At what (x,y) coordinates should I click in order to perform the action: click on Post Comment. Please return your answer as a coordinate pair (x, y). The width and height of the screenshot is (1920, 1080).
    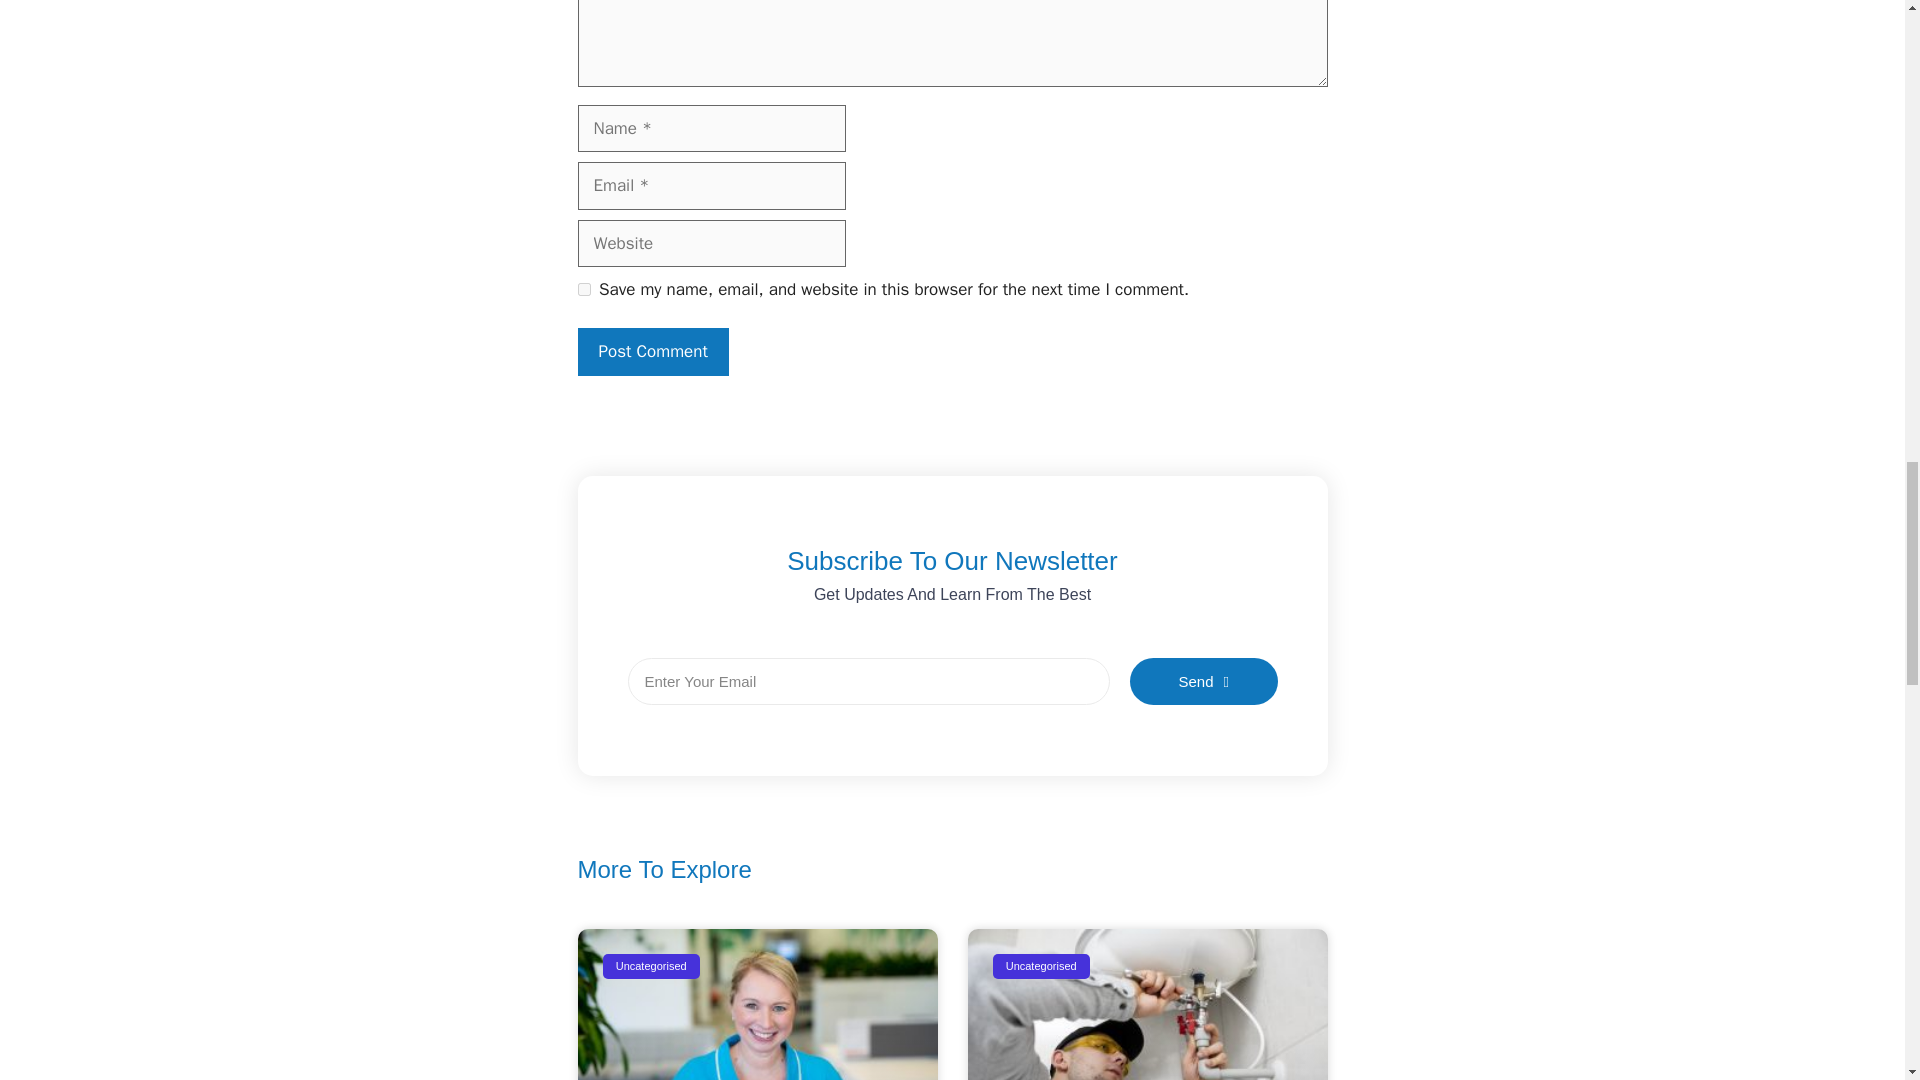
    Looking at the image, I should click on (653, 352).